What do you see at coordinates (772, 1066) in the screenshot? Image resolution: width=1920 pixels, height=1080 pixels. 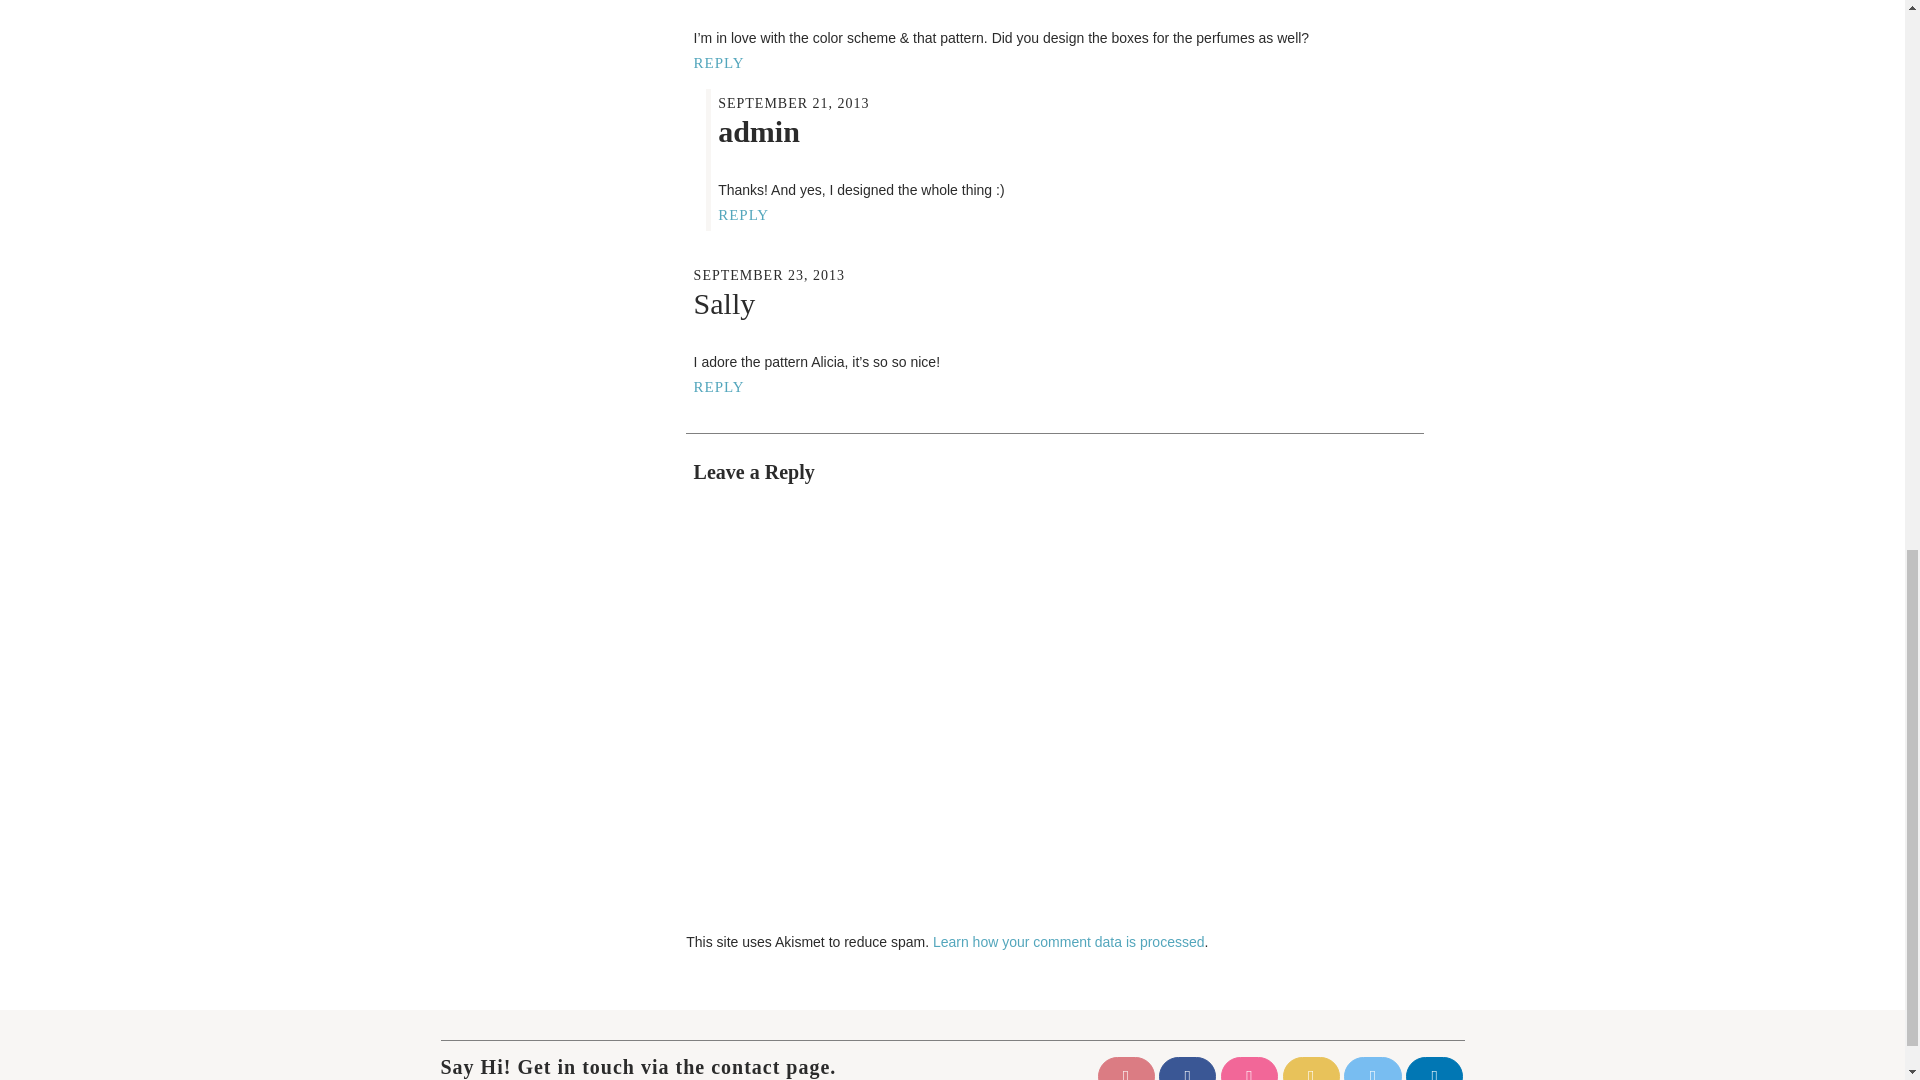 I see `contact page.` at bounding box center [772, 1066].